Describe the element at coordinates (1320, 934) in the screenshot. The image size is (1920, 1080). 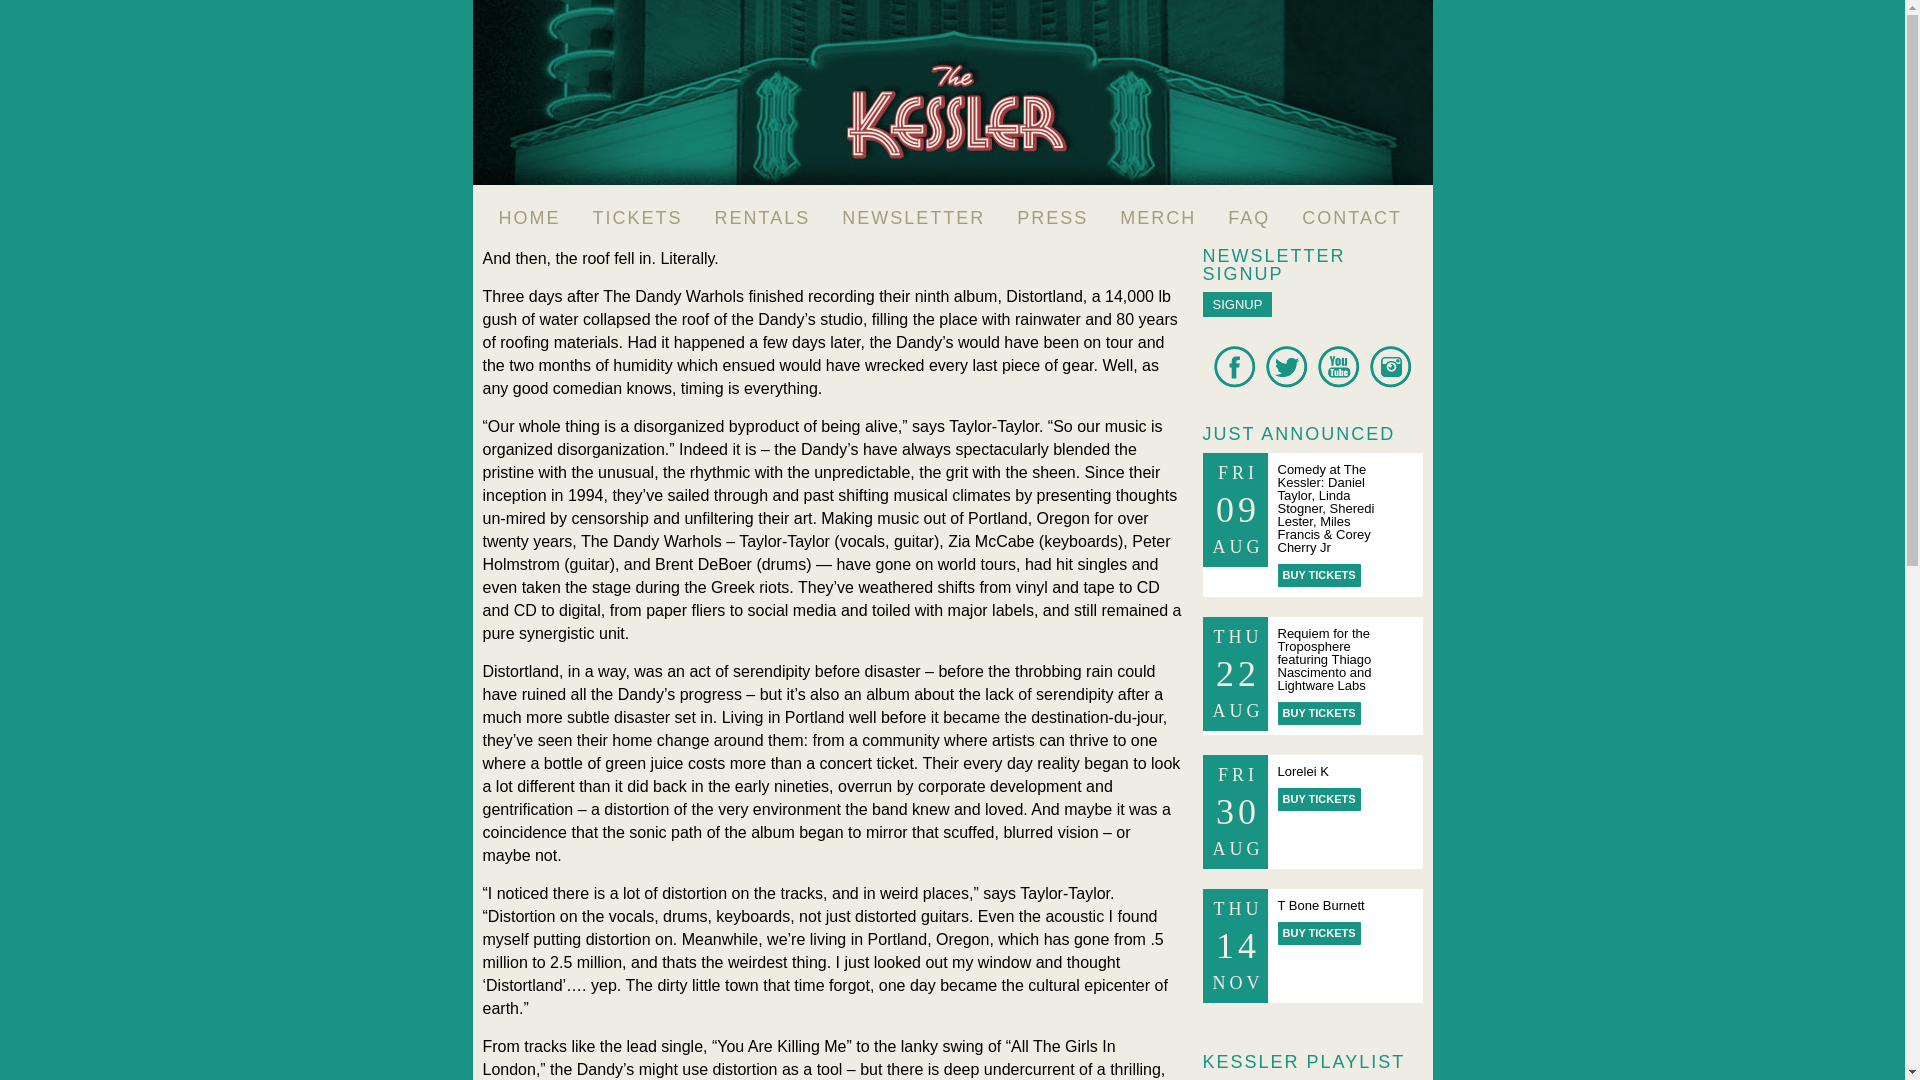
I see `BUY TICKETS` at that location.